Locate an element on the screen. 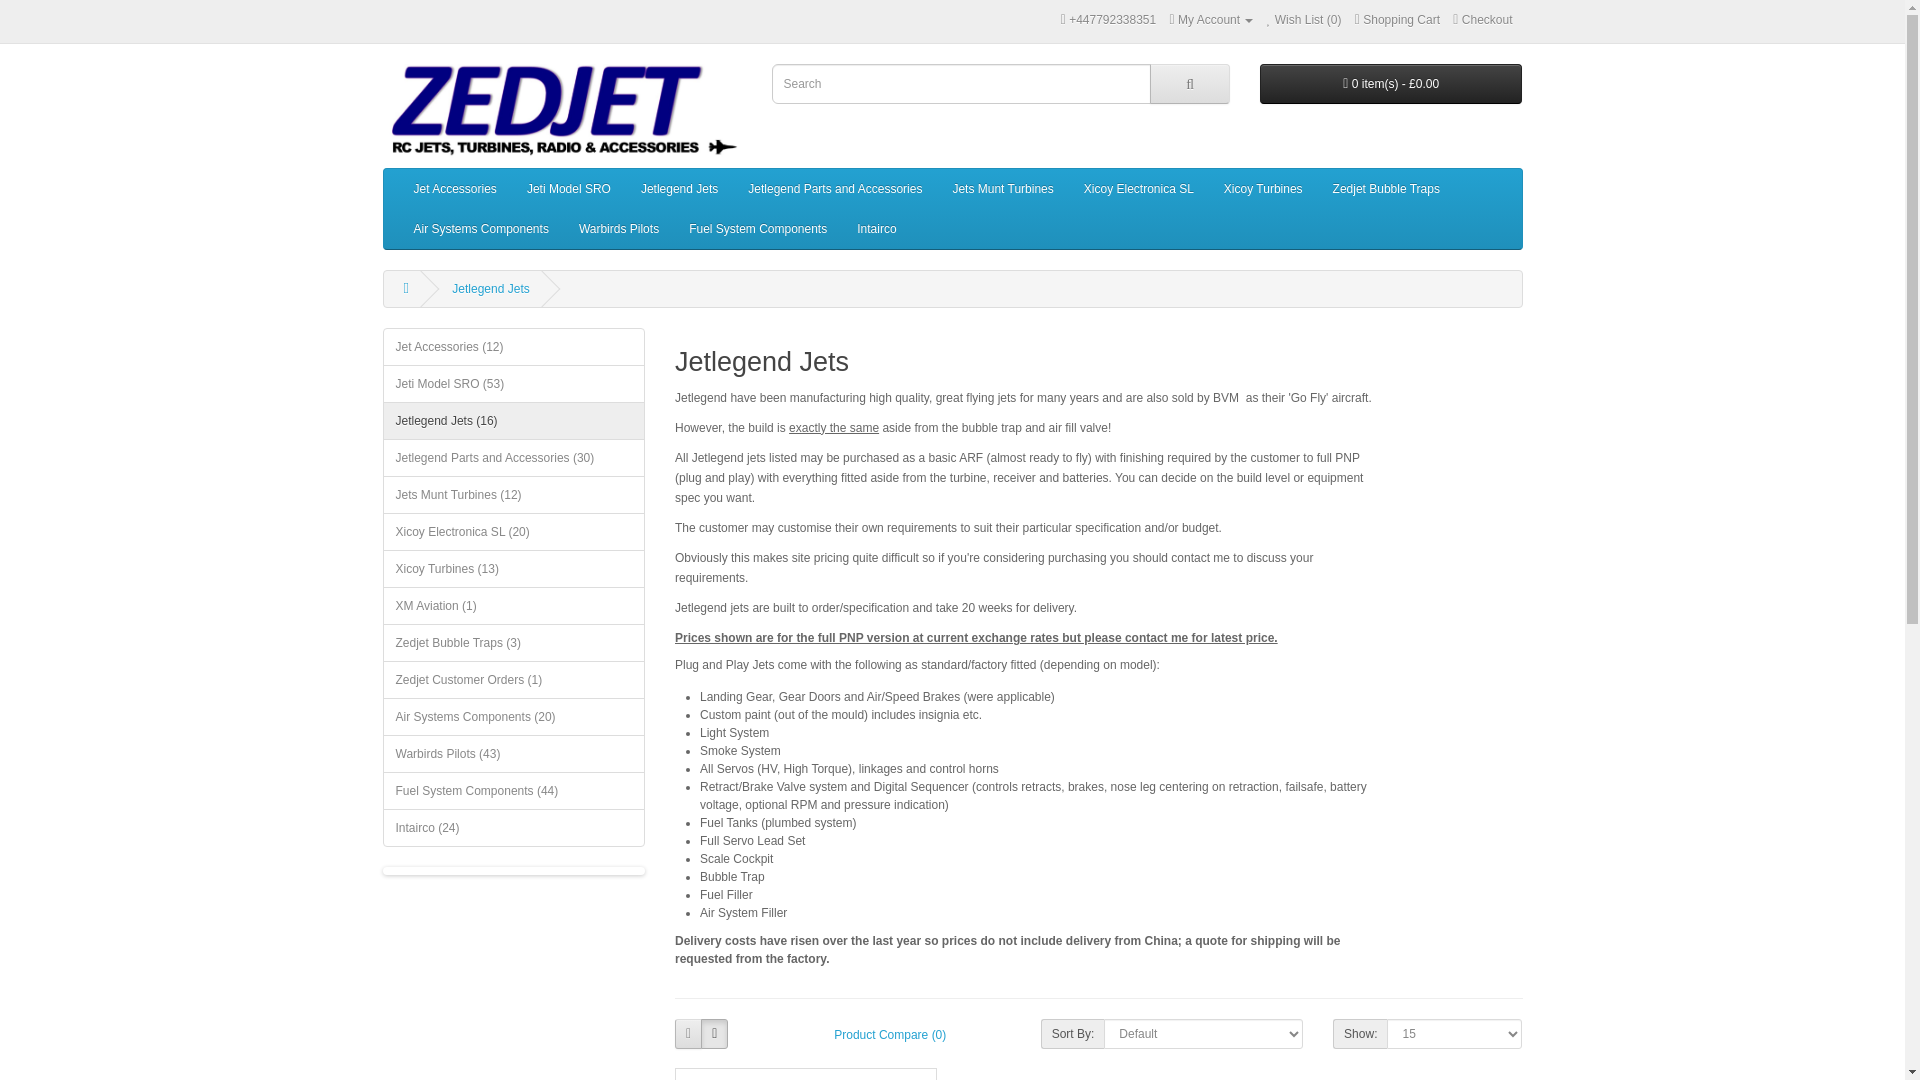 The height and width of the screenshot is (1080, 1920). Jetlegend Parts and Accessories is located at coordinates (834, 188).